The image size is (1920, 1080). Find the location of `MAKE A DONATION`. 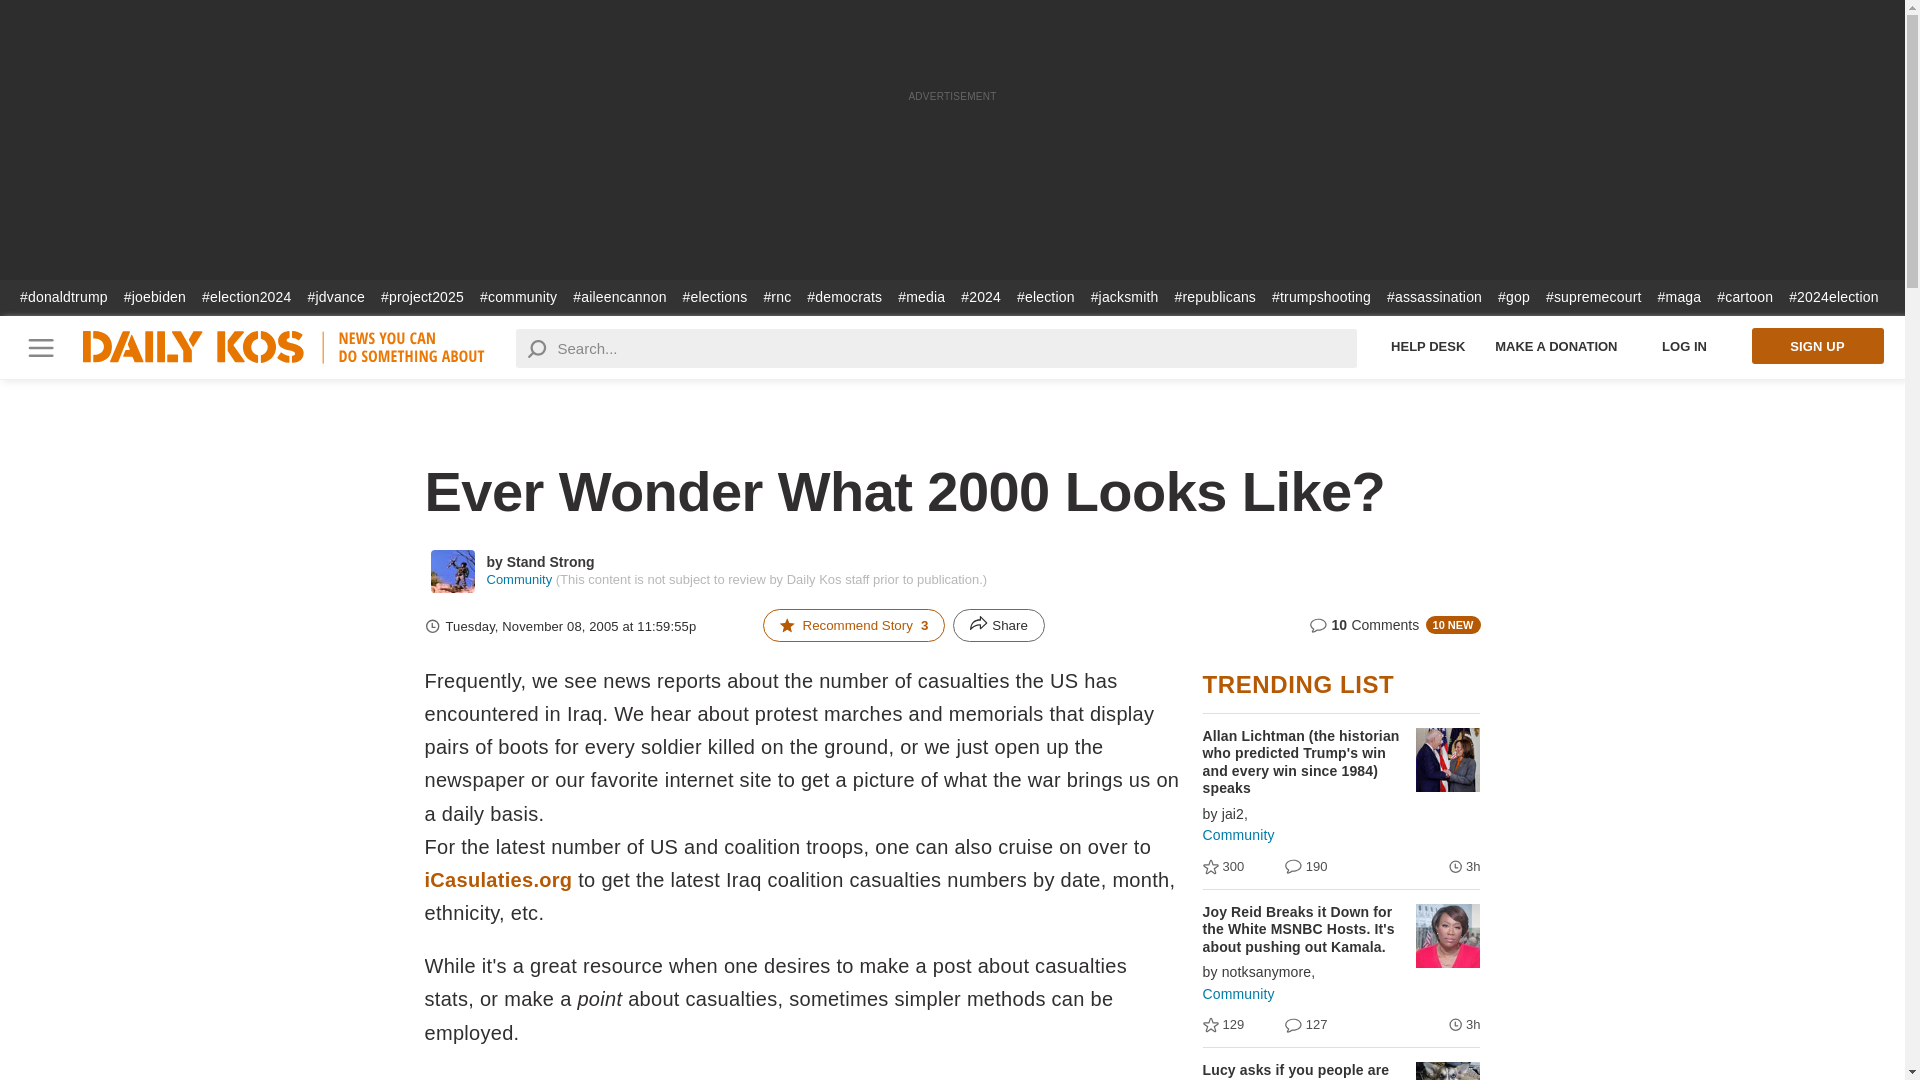

MAKE A DONATION is located at coordinates (1556, 346).